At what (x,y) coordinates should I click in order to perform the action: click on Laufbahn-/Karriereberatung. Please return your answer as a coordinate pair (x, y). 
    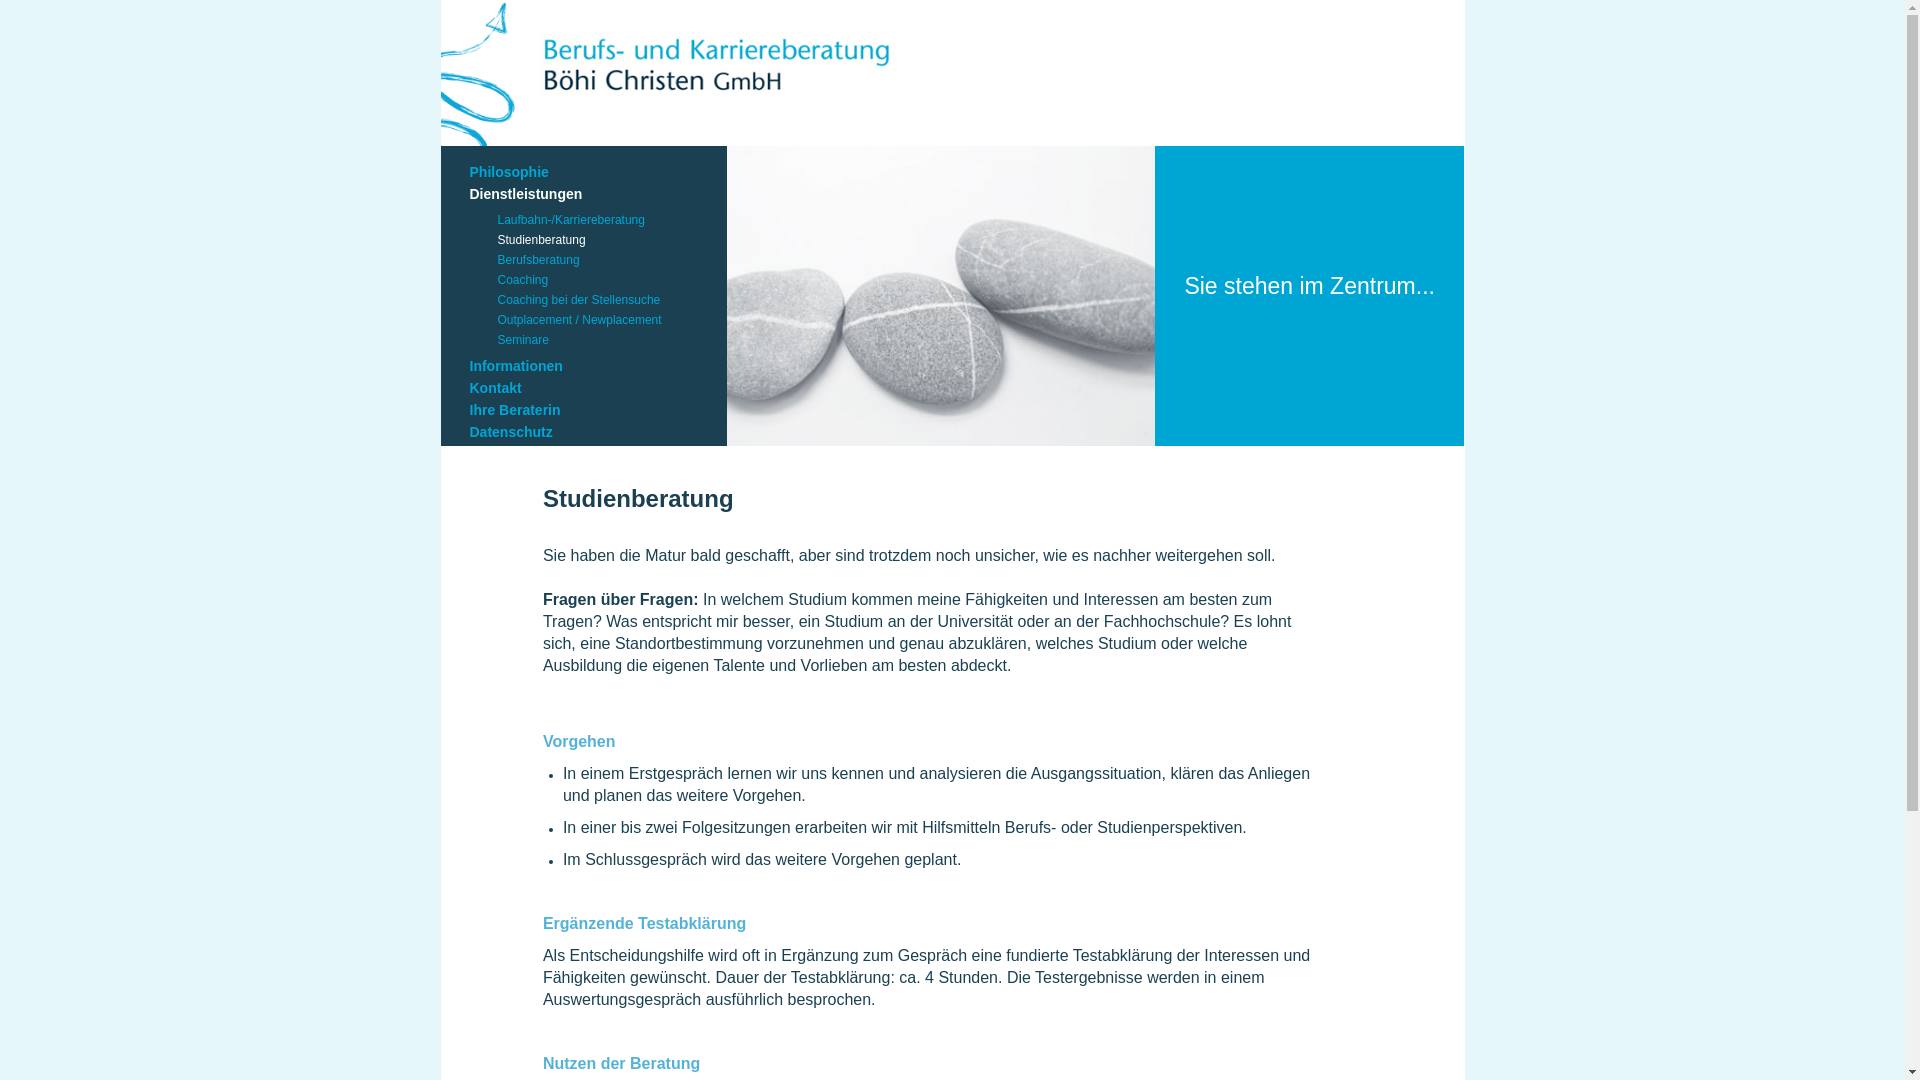
    Looking at the image, I should click on (600, 220).